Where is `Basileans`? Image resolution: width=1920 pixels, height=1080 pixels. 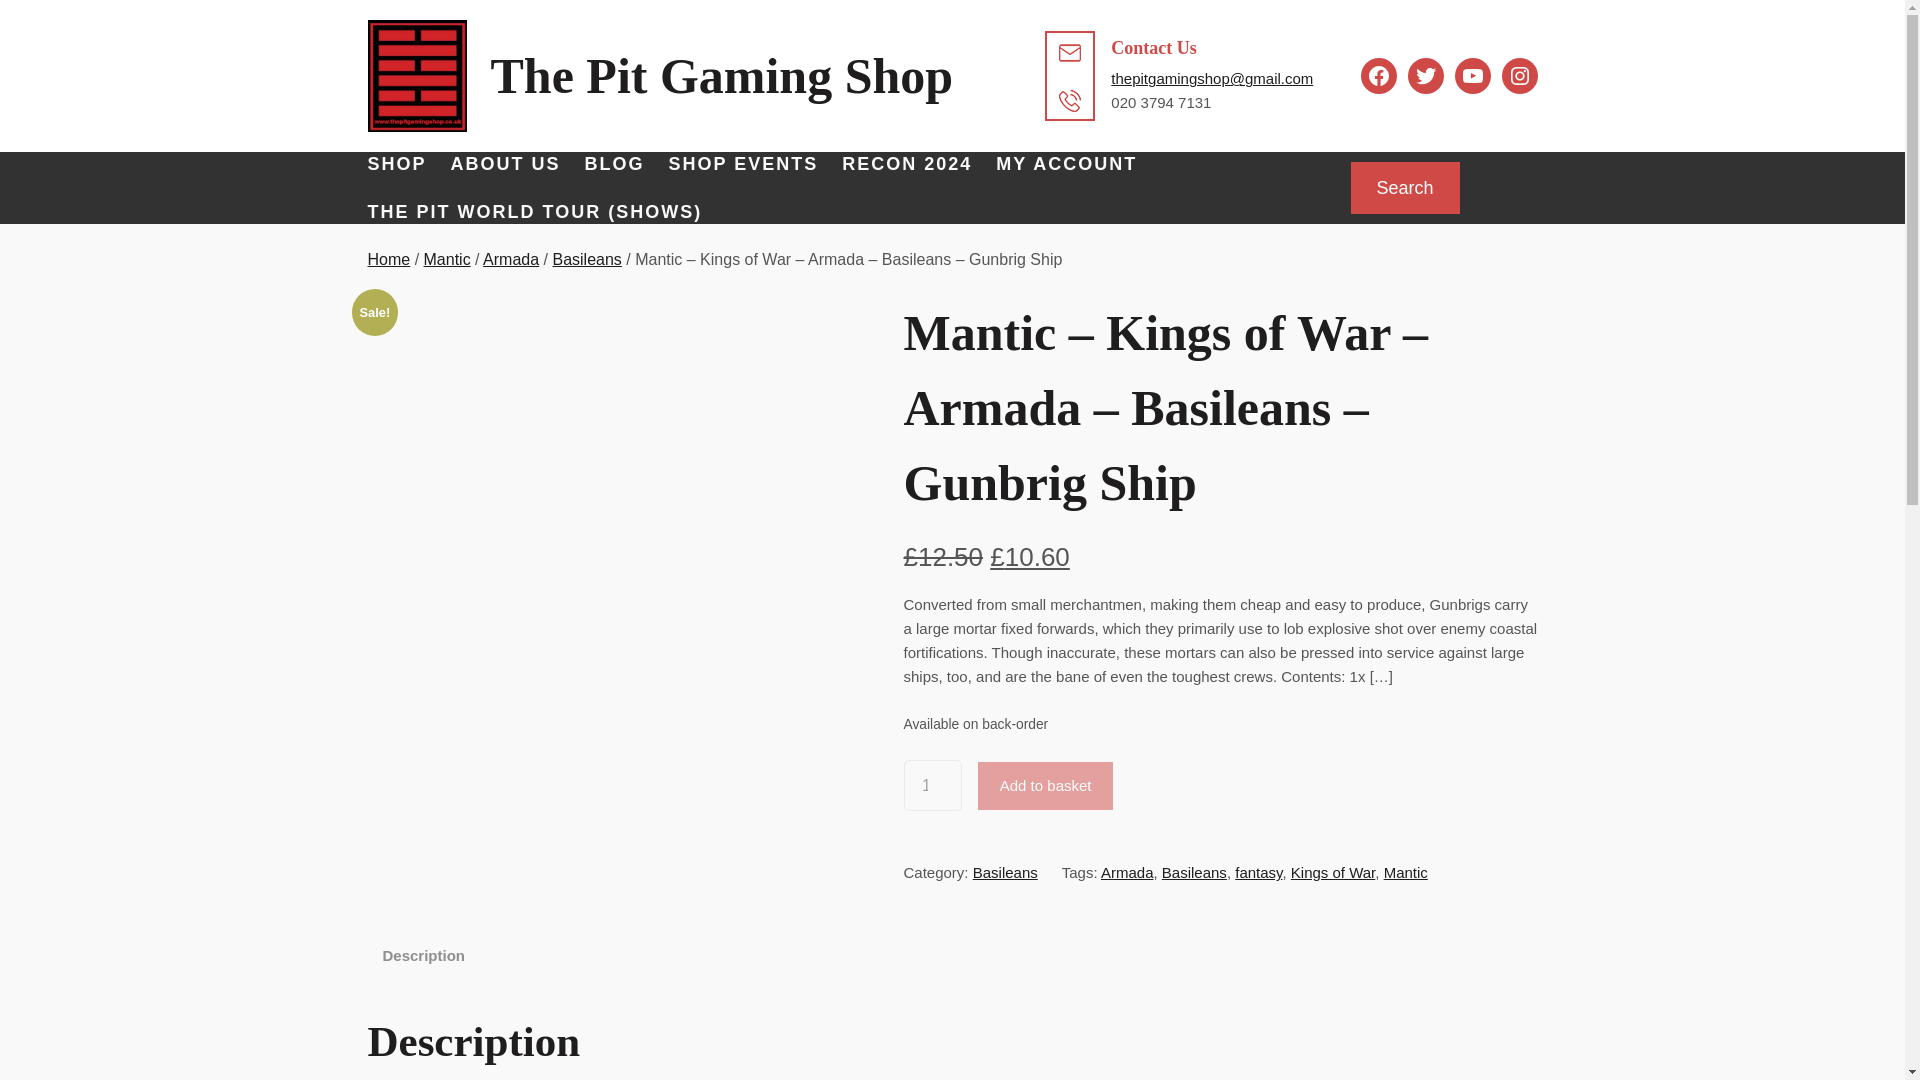 Basileans is located at coordinates (1194, 872).